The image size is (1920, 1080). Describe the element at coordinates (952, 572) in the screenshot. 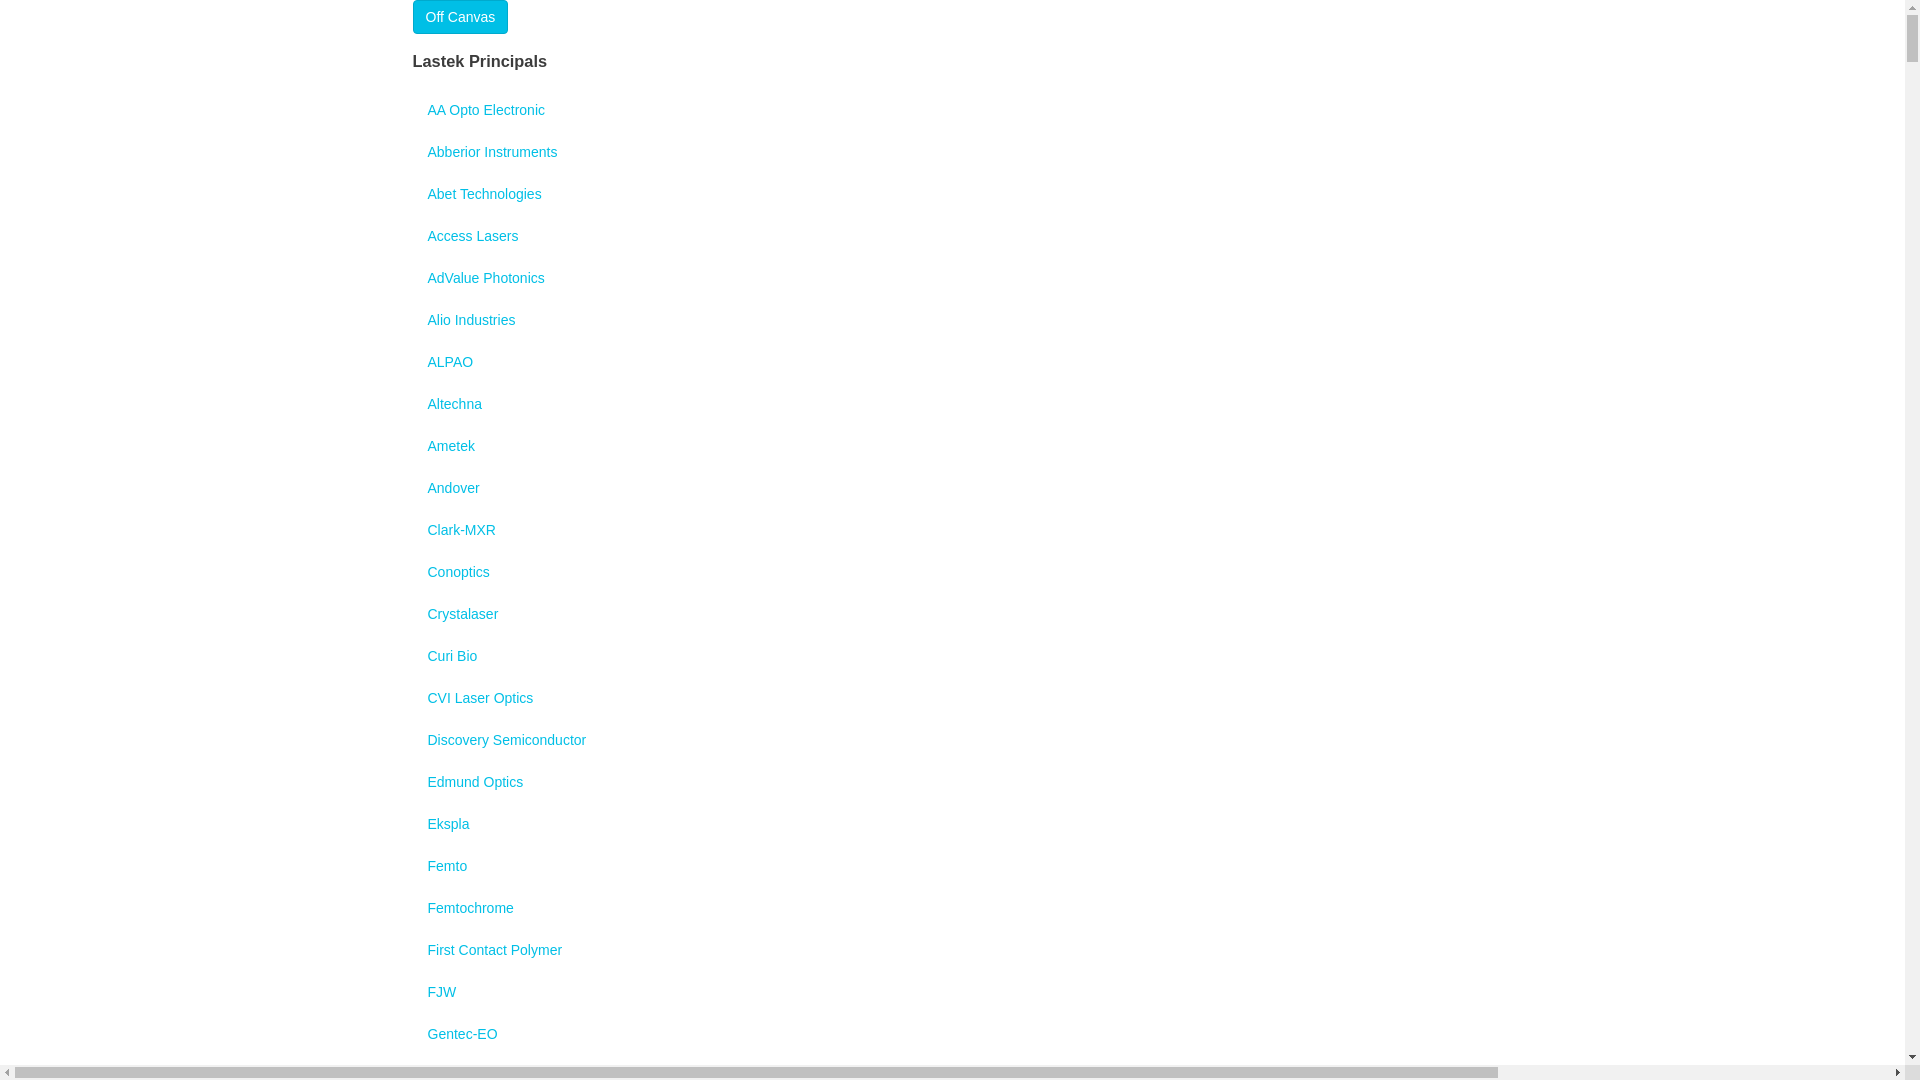

I see `Conoptics` at that location.